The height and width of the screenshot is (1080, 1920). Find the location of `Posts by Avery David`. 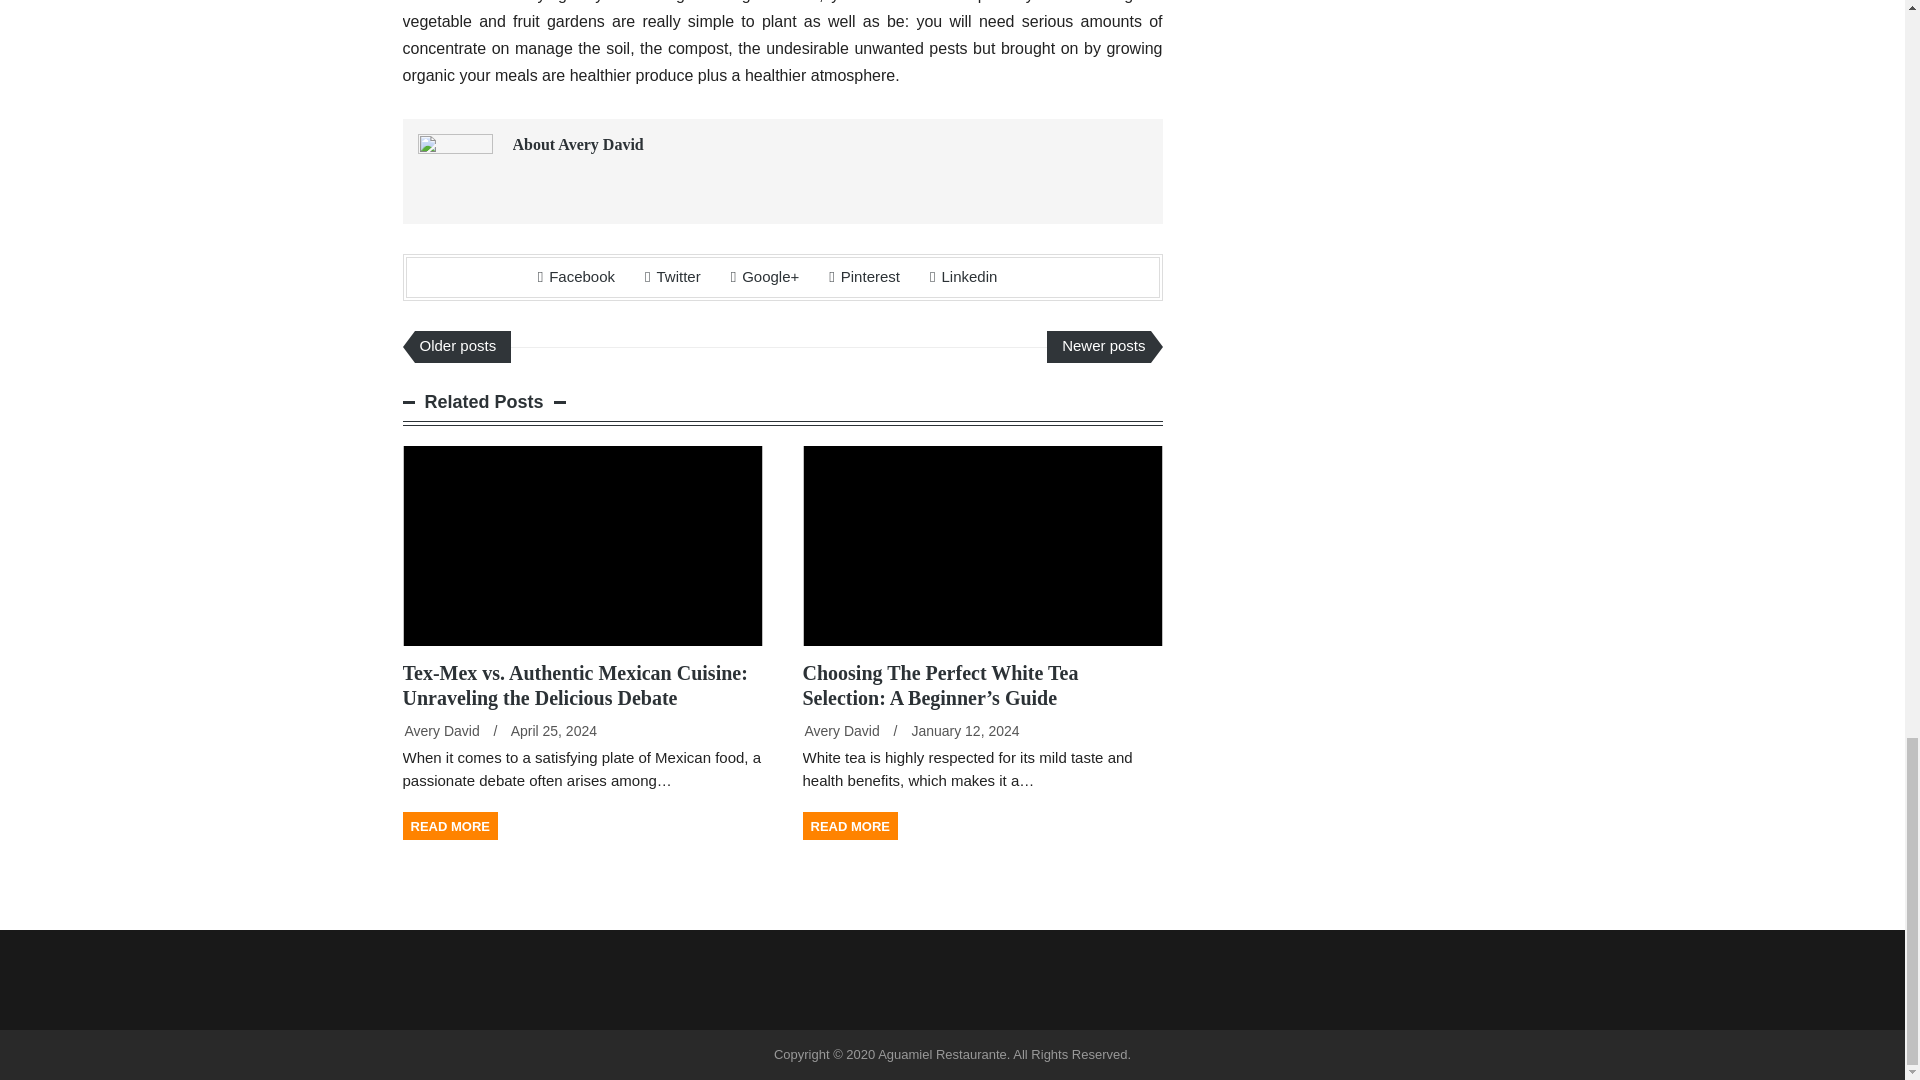

Posts by Avery David is located at coordinates (440, 730).